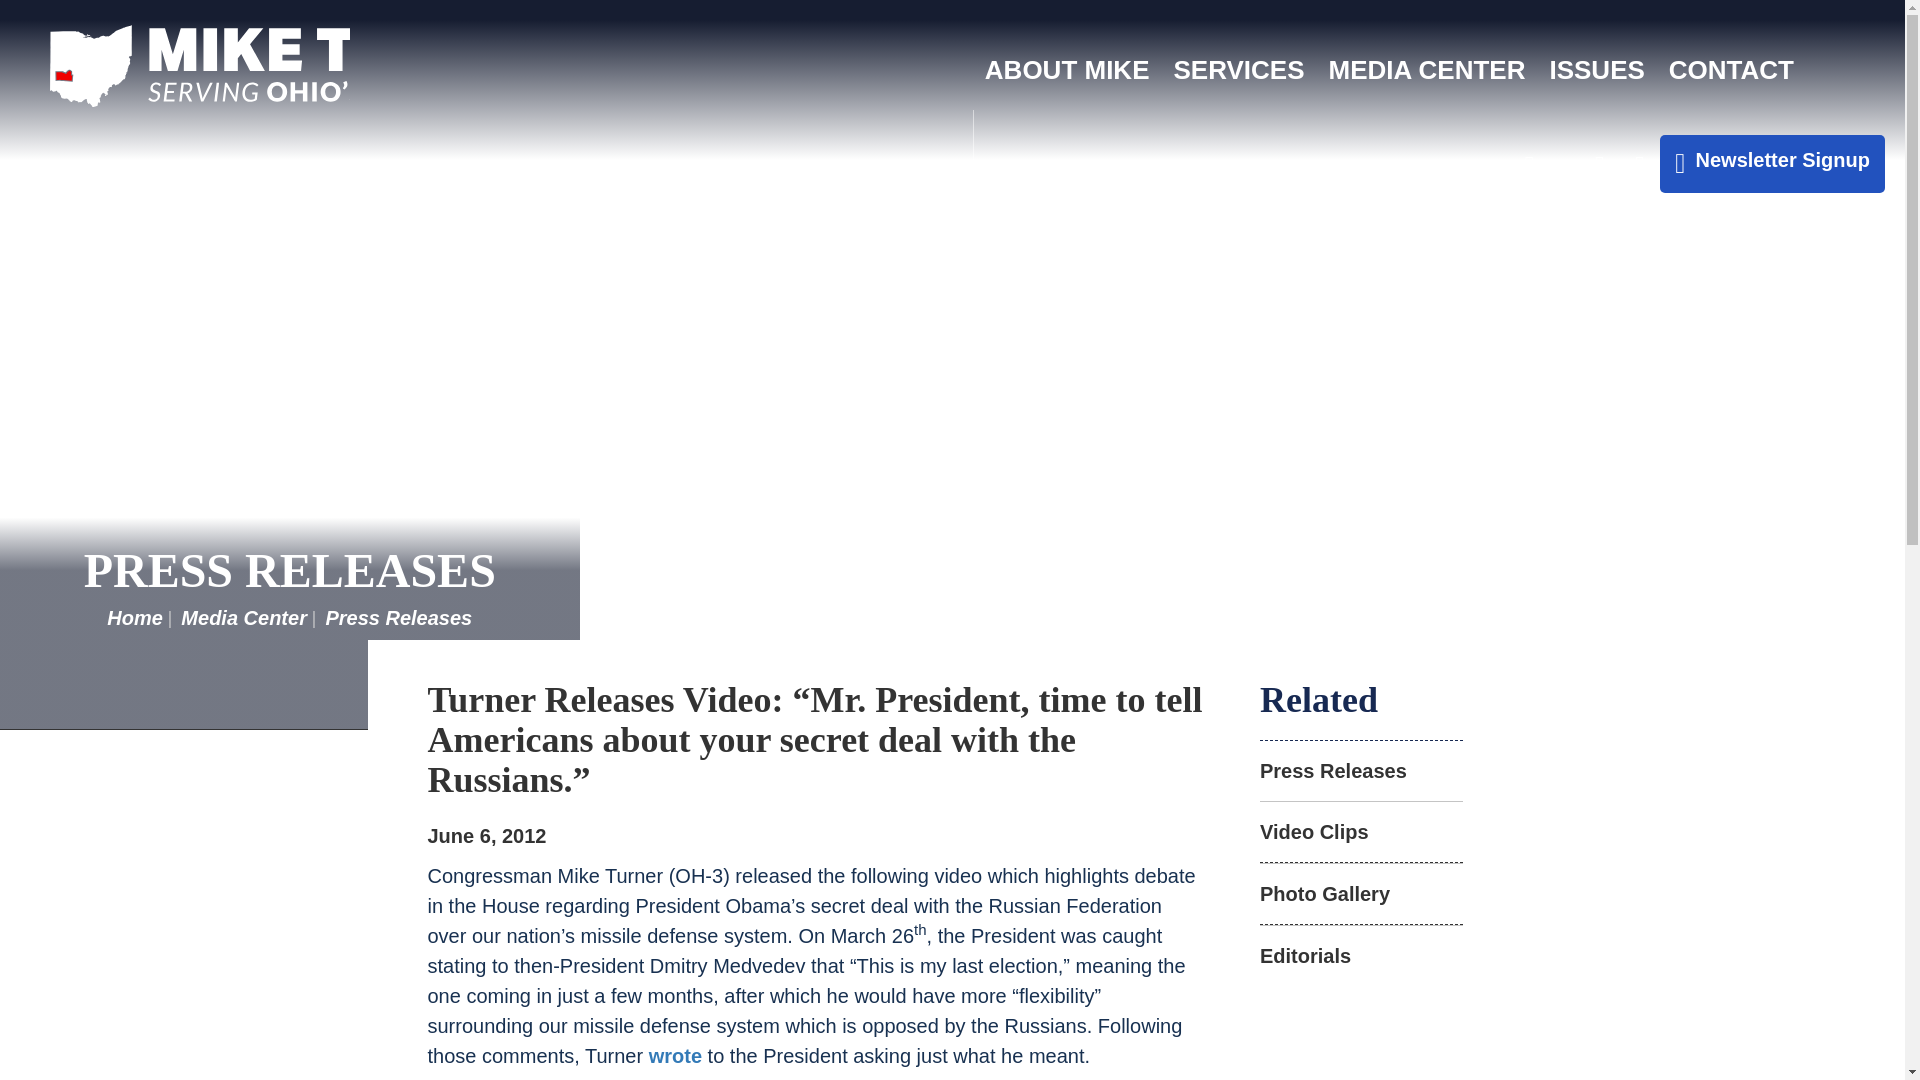 This screenshot has height=1080, width=1920. What do you see at coordinates (1596, 70) in the screenshot?
I see `ISSUES` at bounding box center [1596, 70].